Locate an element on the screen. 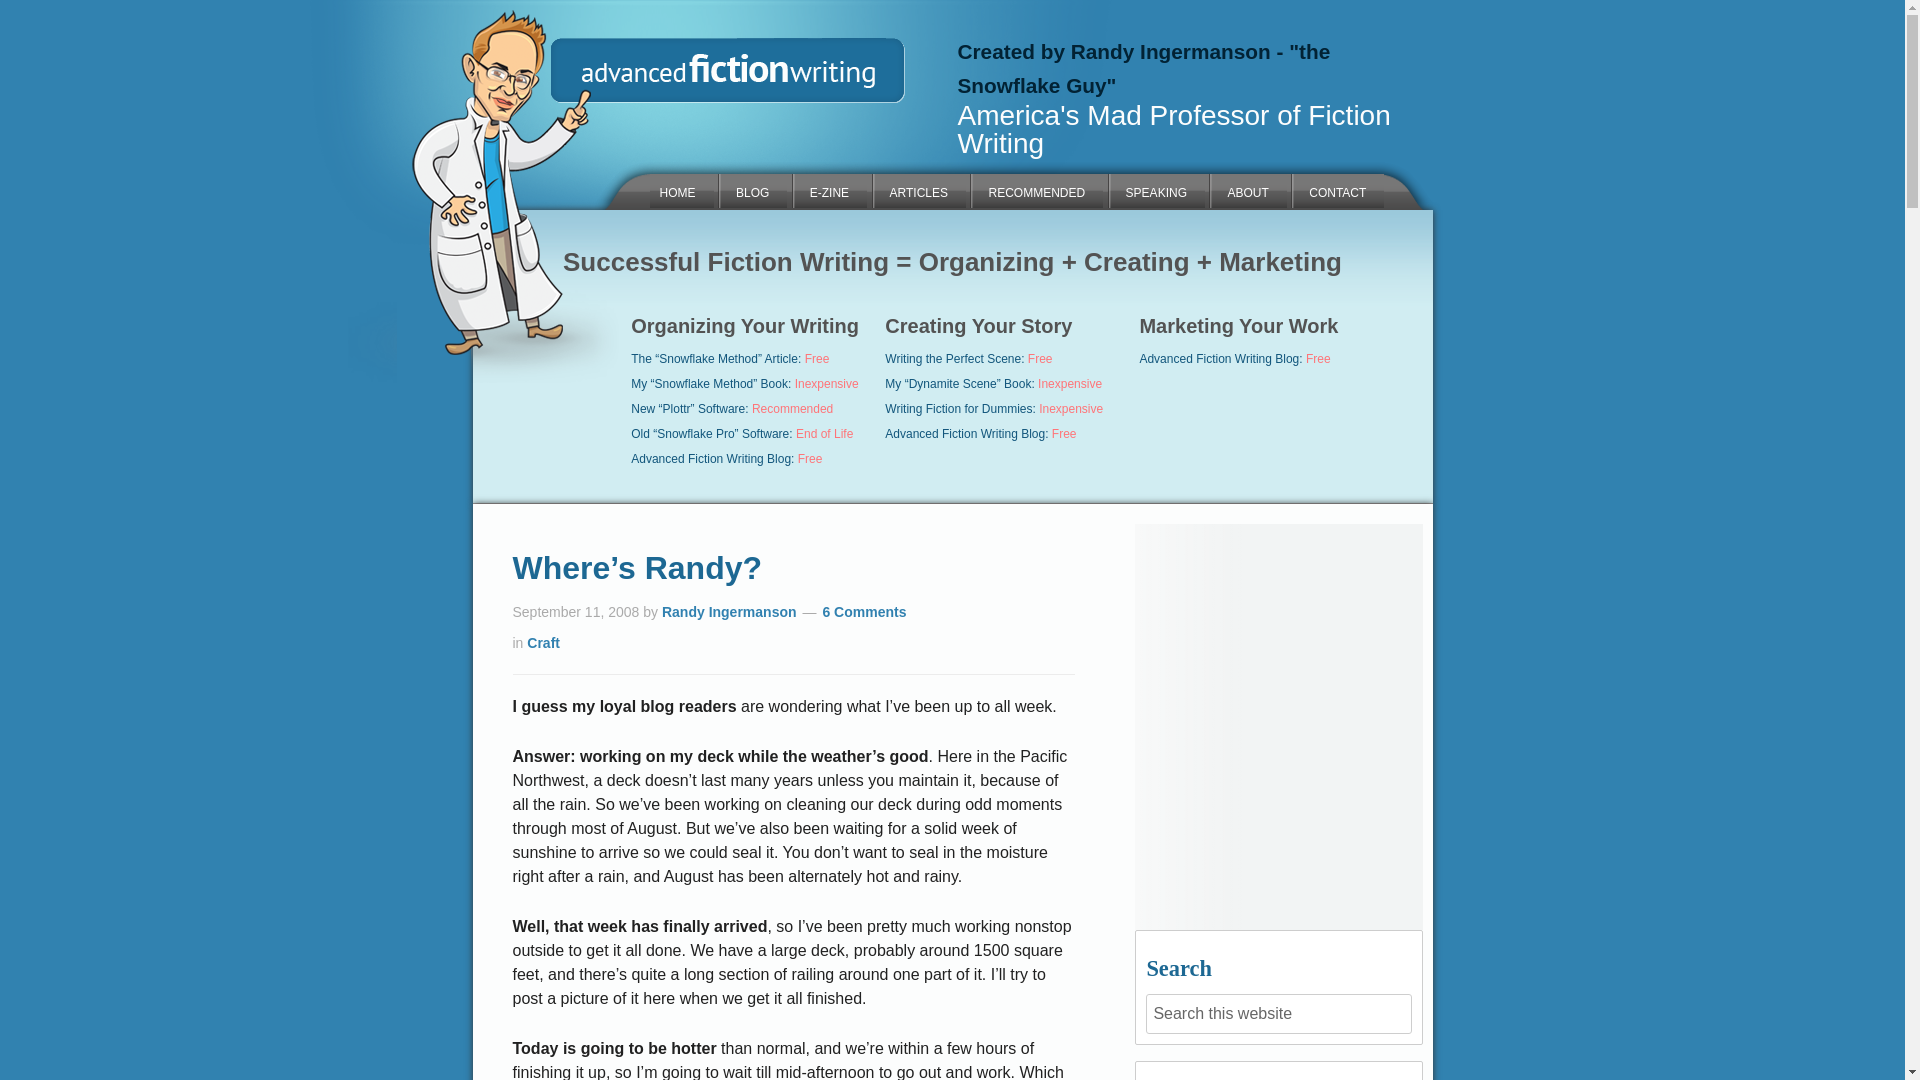 The image size is (1920, 1080). CONTACT is located at coordinates (1337, 190).